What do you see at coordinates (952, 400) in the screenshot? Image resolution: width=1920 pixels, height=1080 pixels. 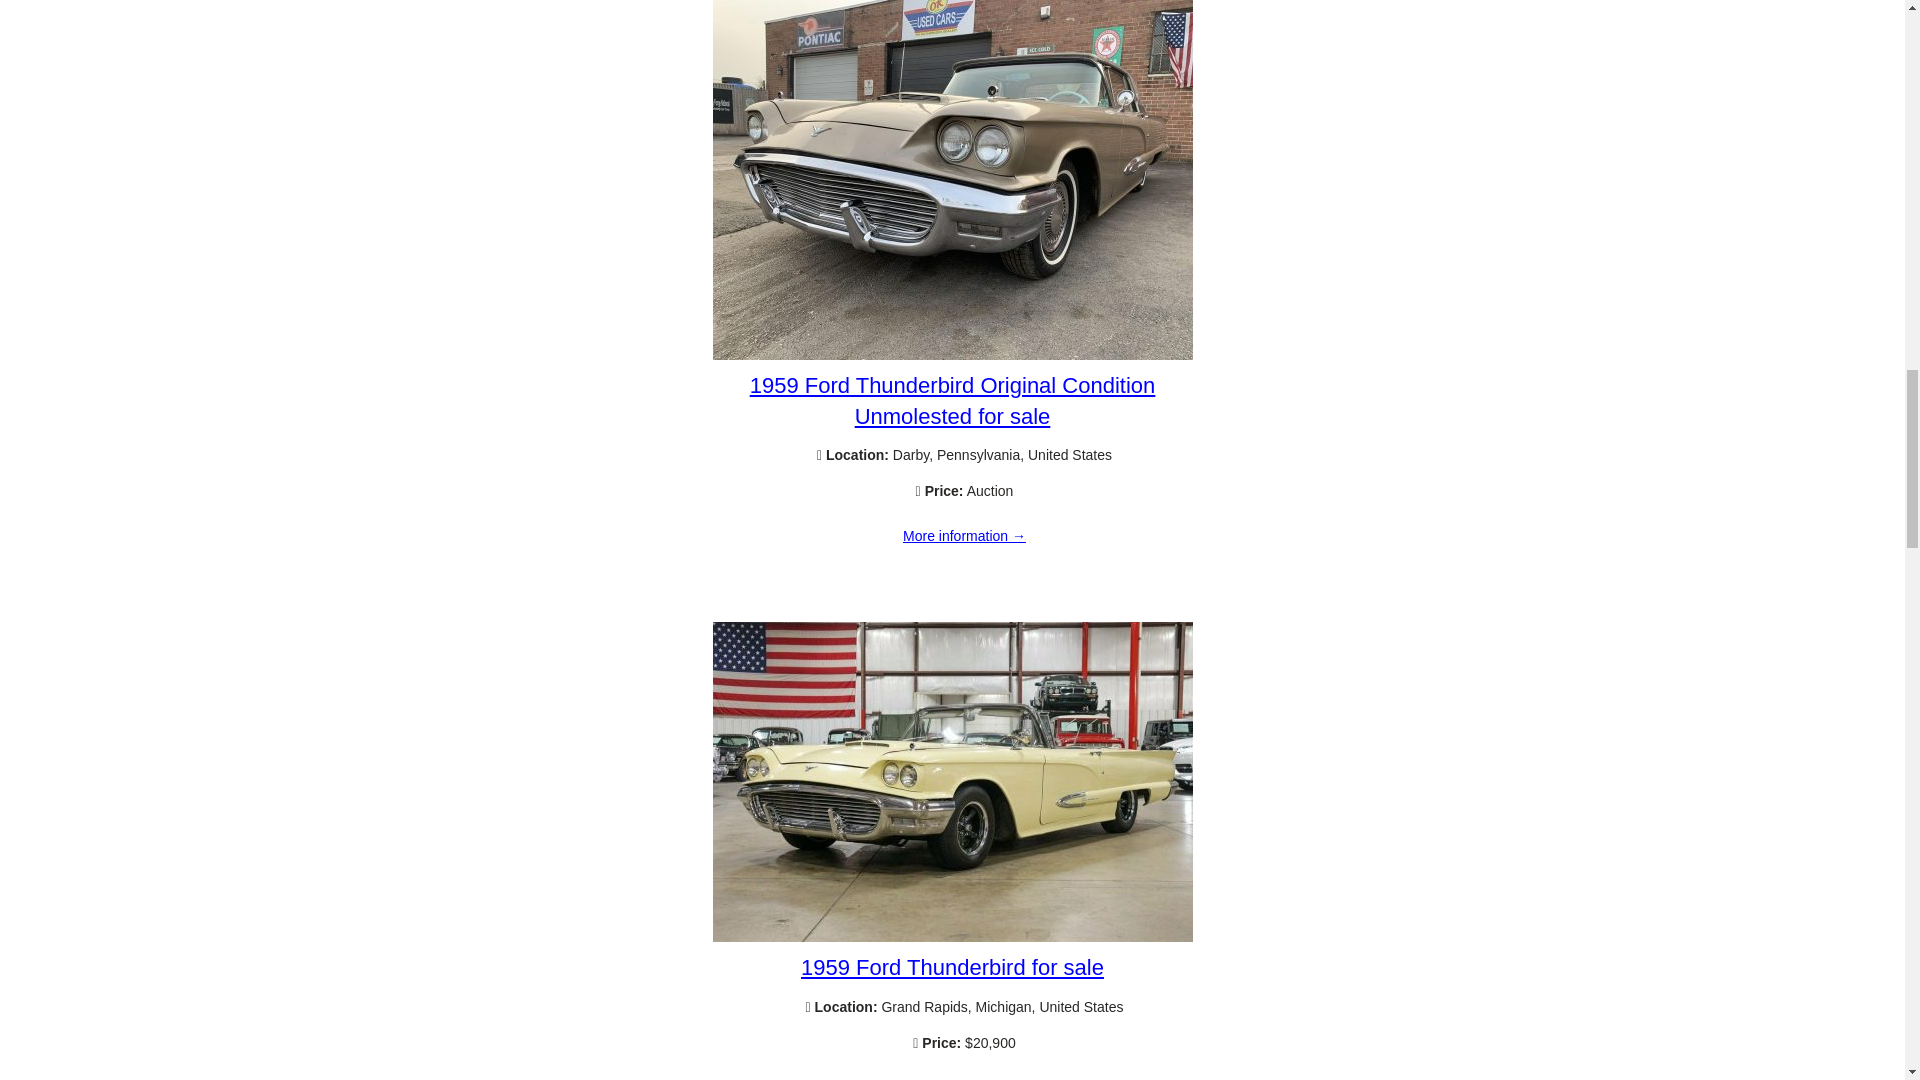 I see `1959 Ford Thunderbird Original Condition Unmolested for sale` at bounding box center [952, 400].